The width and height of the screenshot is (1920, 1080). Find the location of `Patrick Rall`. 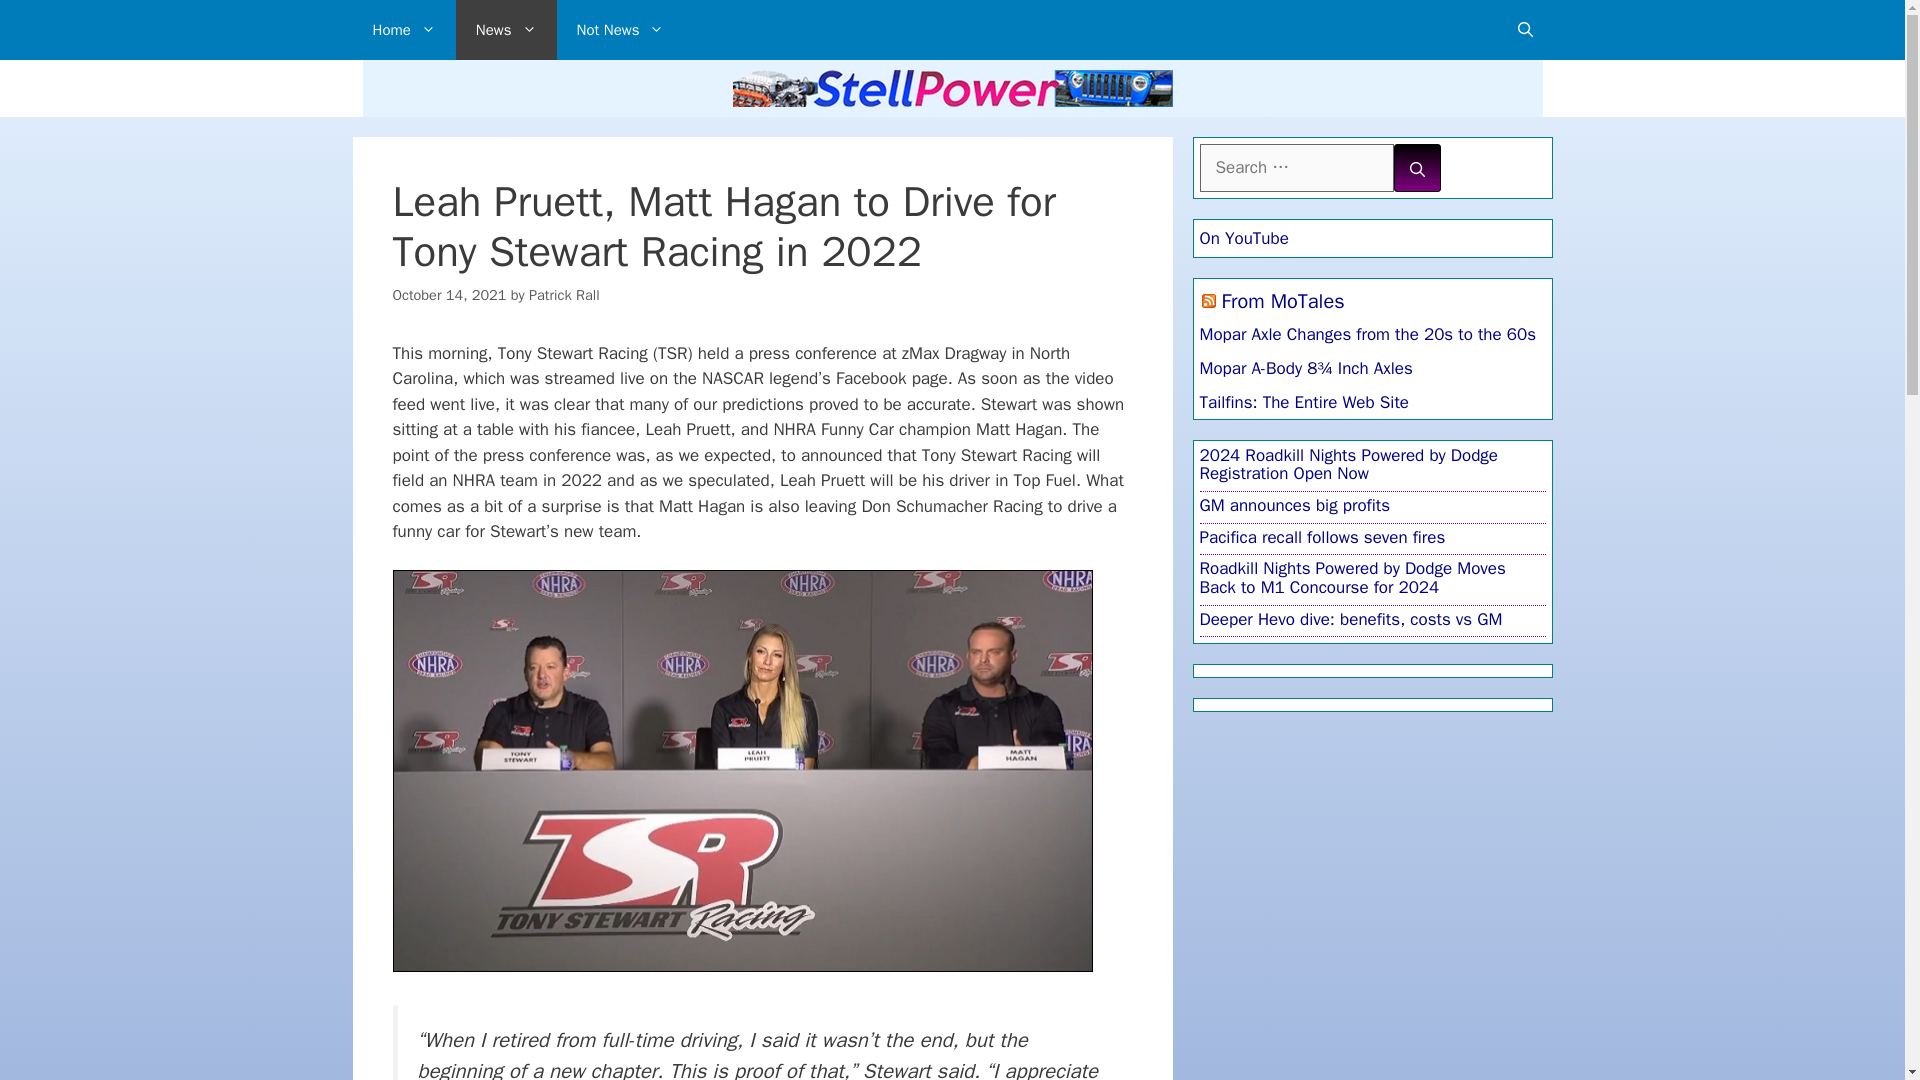

Patrick Rall is located at coordinates (564, 294).